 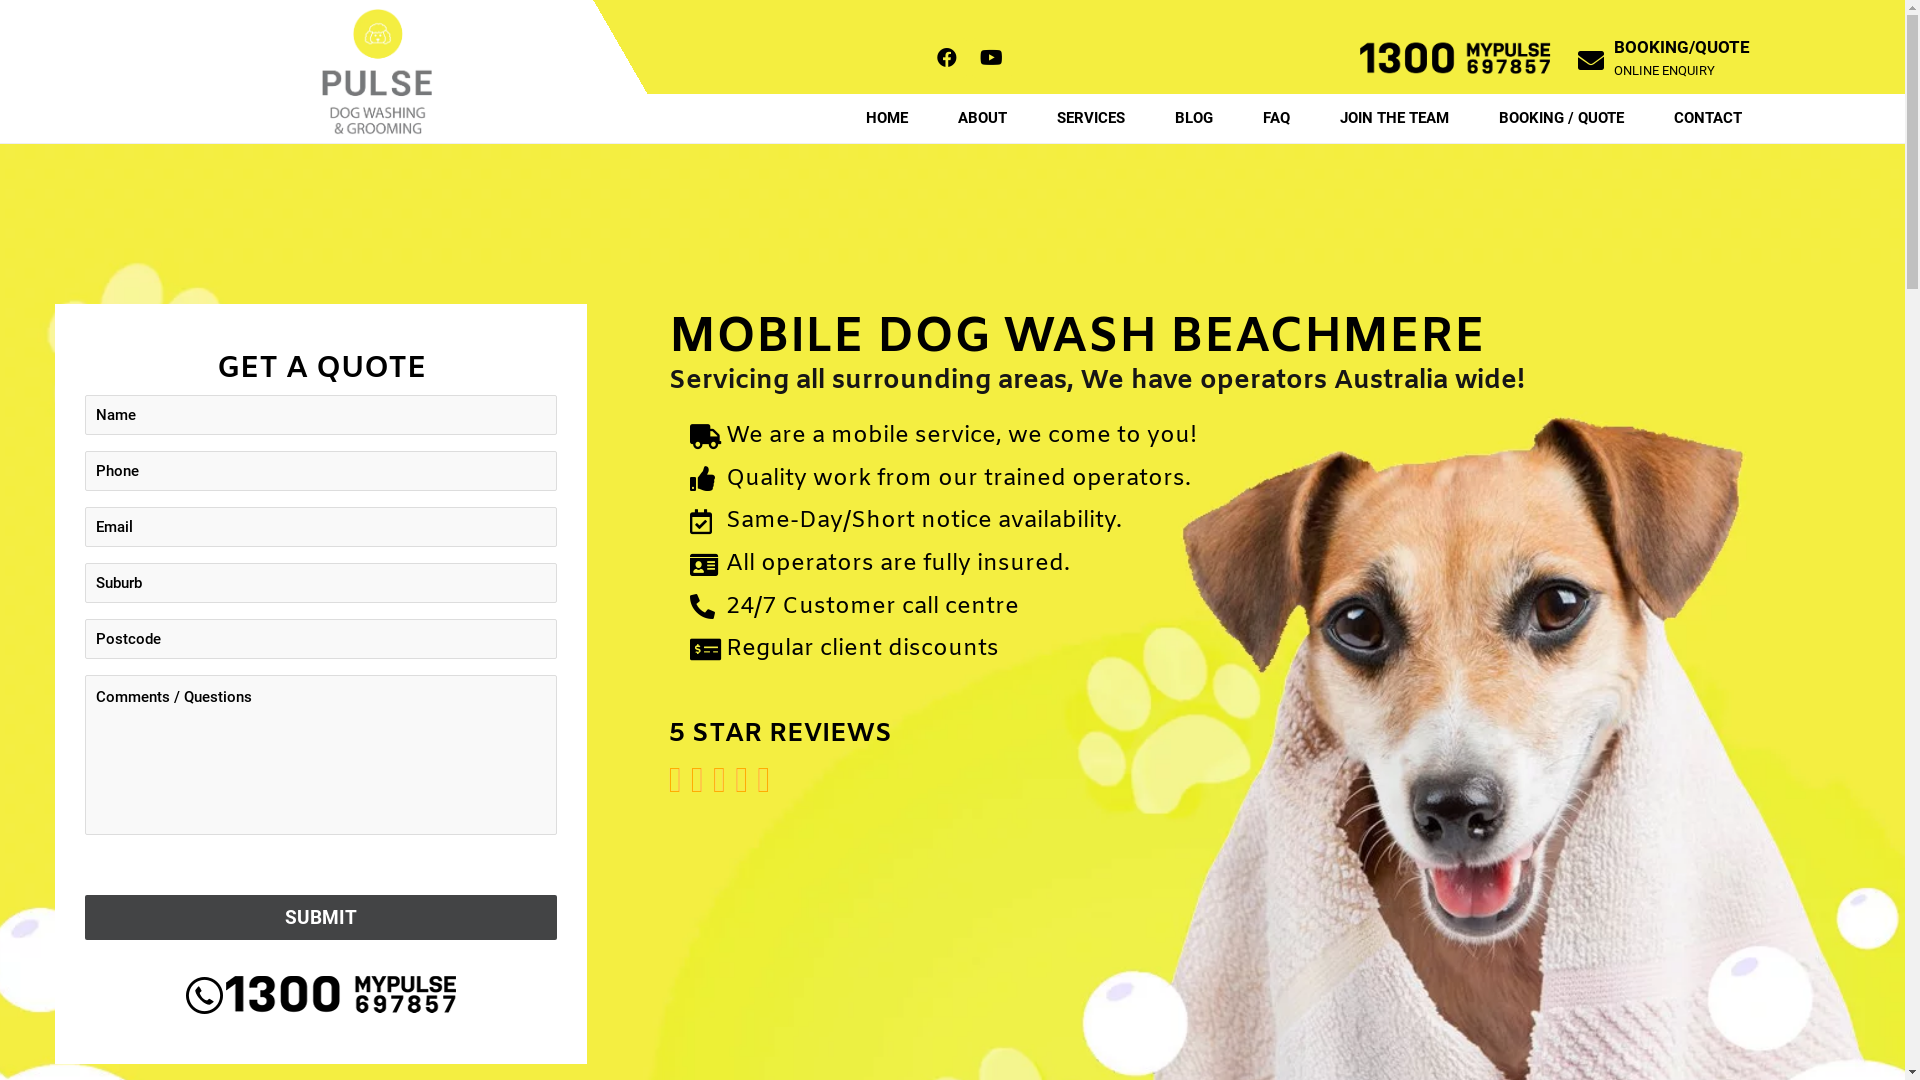 What do you see at coordinates (1682, 47) in the screenshot?
I see `BOOKING/QUOTE` at bounding box center [1682, 47].